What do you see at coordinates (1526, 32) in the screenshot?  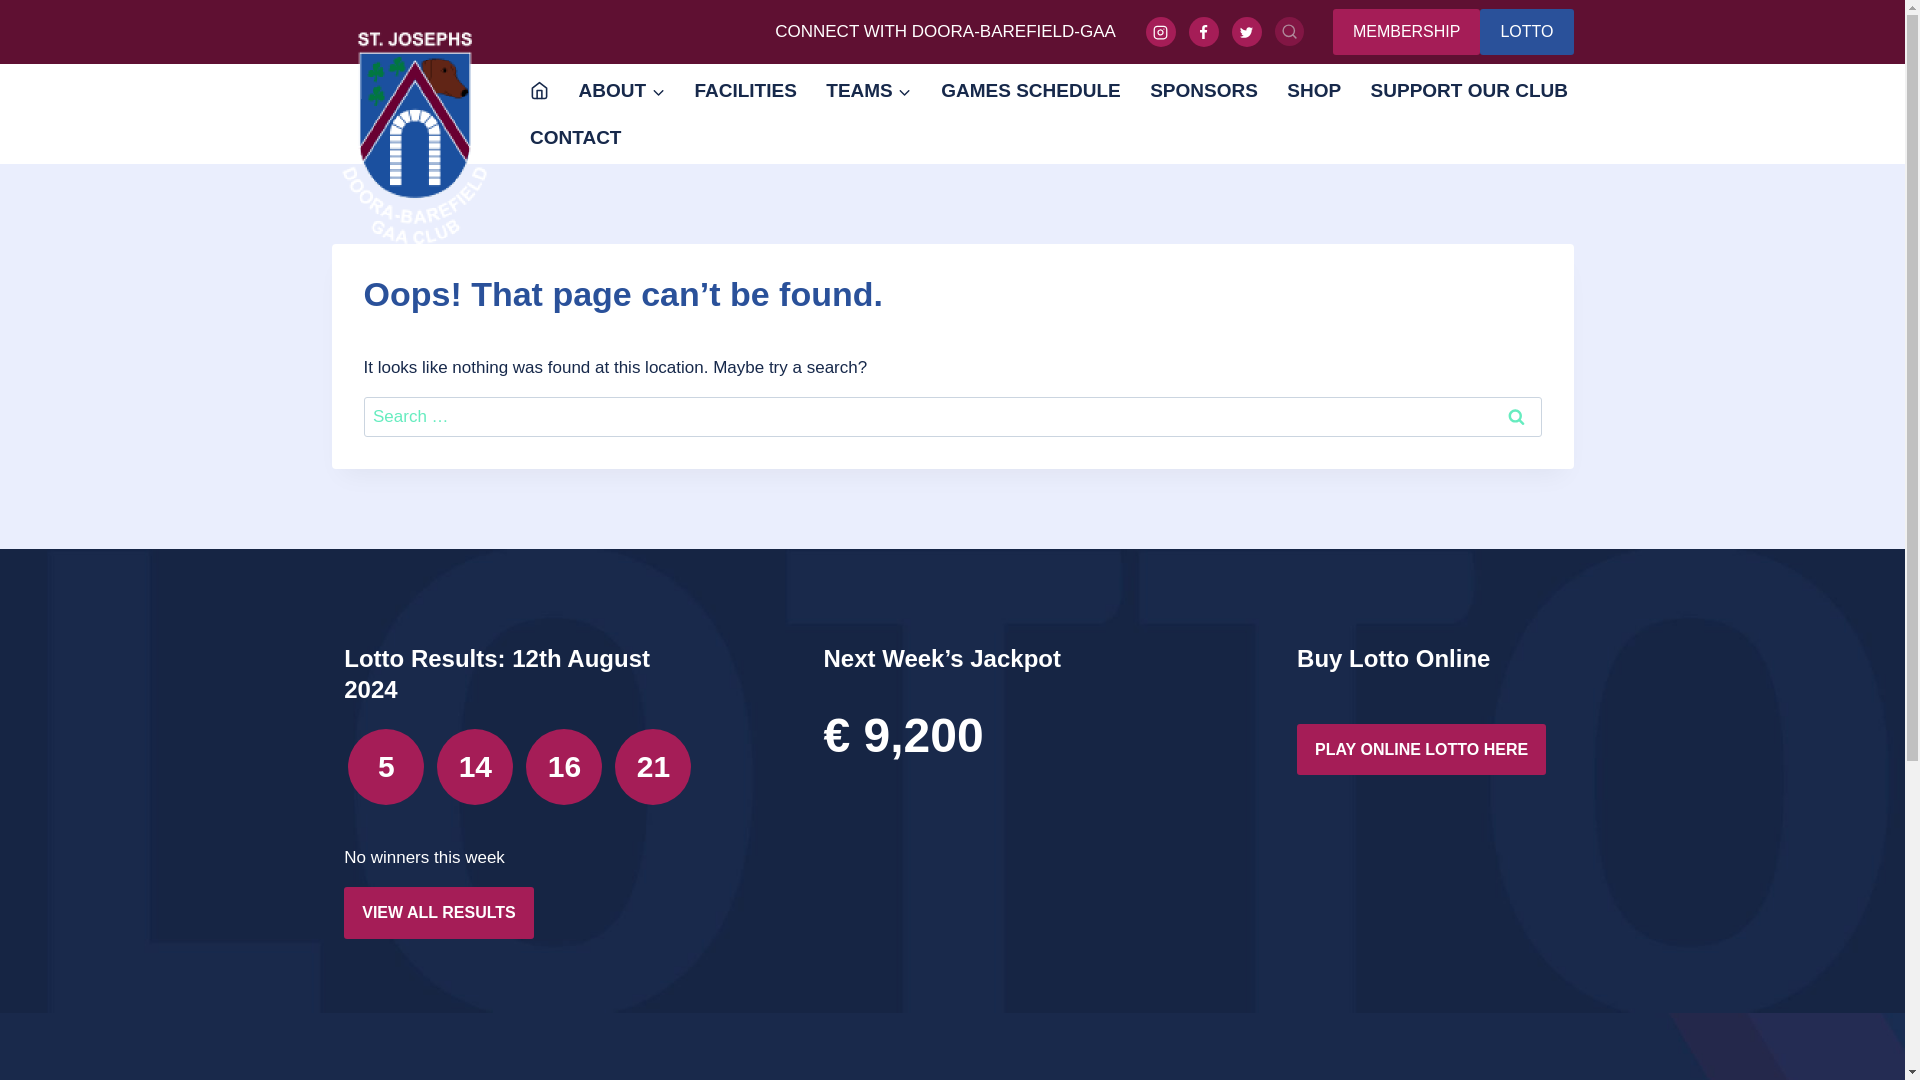 I see `LOTTO` at bounding box center [1526, 32].